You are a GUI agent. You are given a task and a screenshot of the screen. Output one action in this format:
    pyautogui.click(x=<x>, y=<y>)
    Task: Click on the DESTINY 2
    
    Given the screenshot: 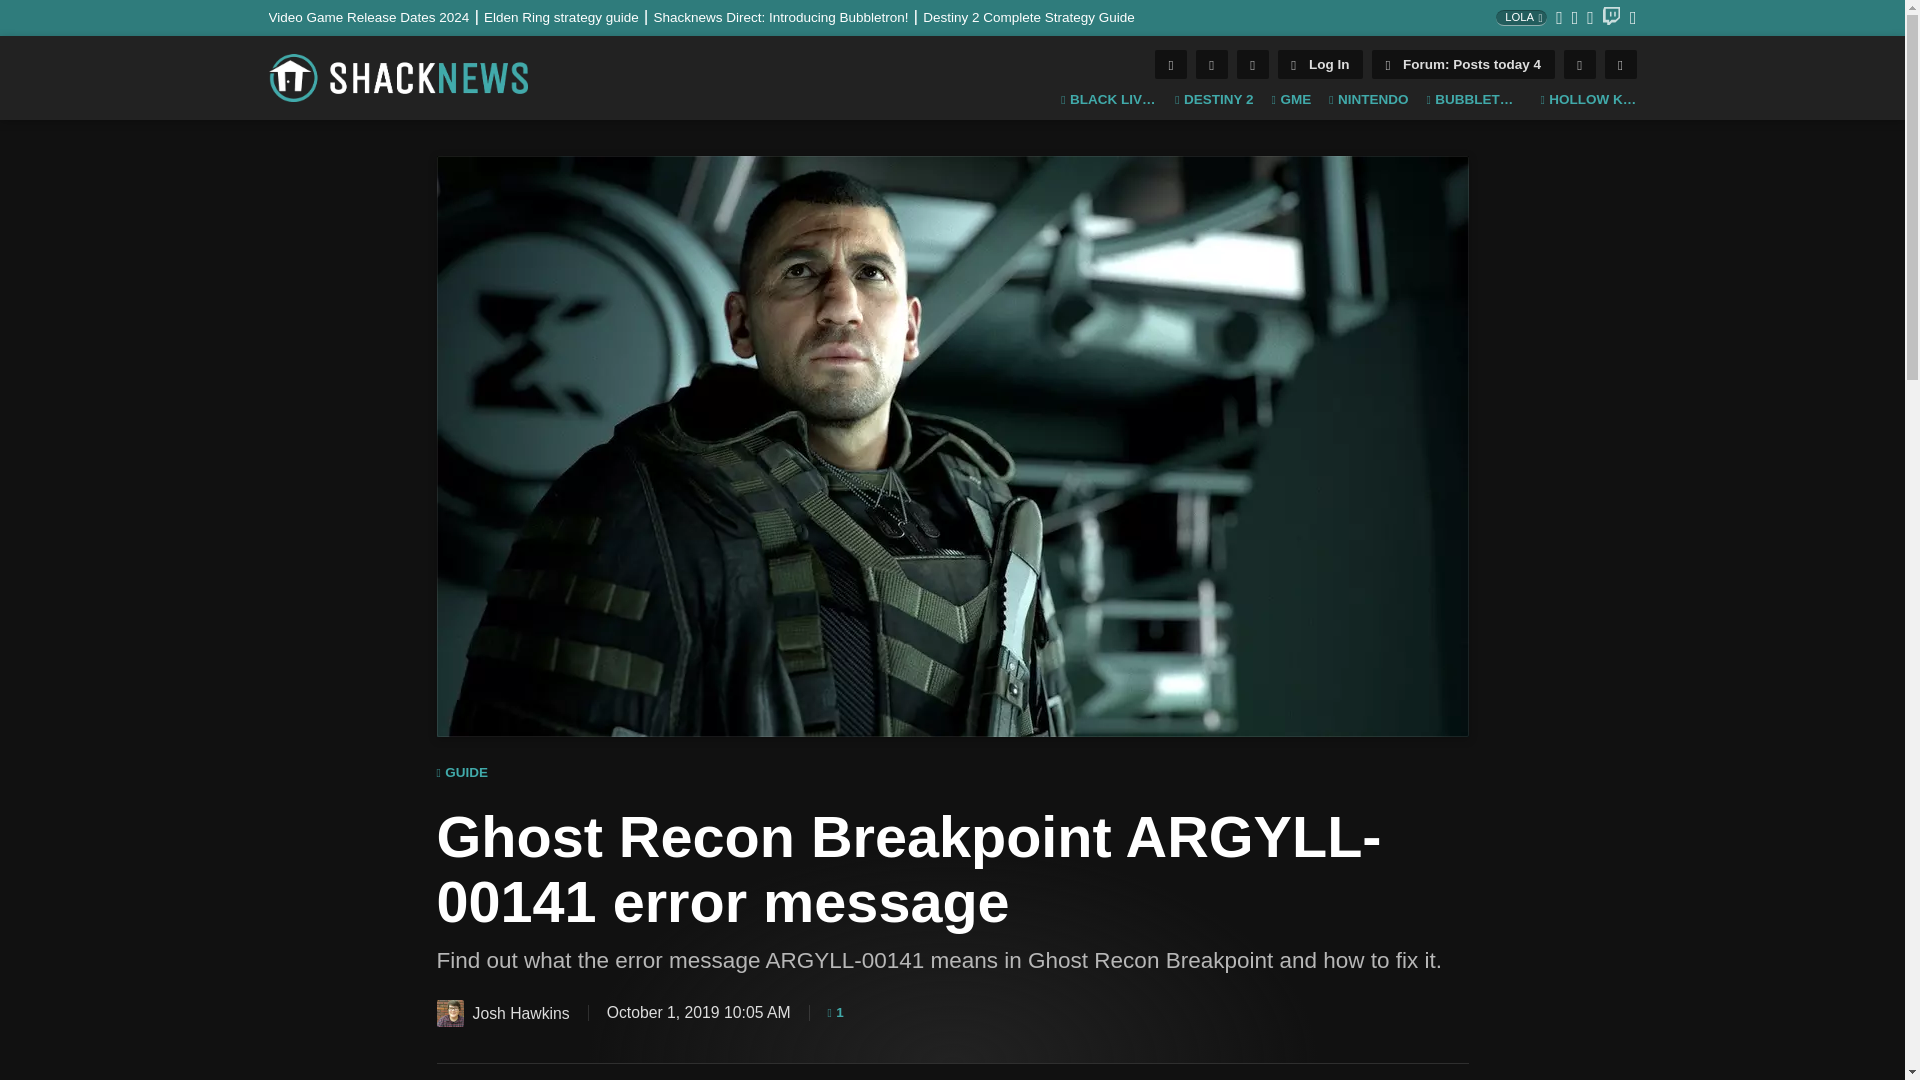 What is the action you would take?
    pyautogui.click(x=1214, y=100)
    